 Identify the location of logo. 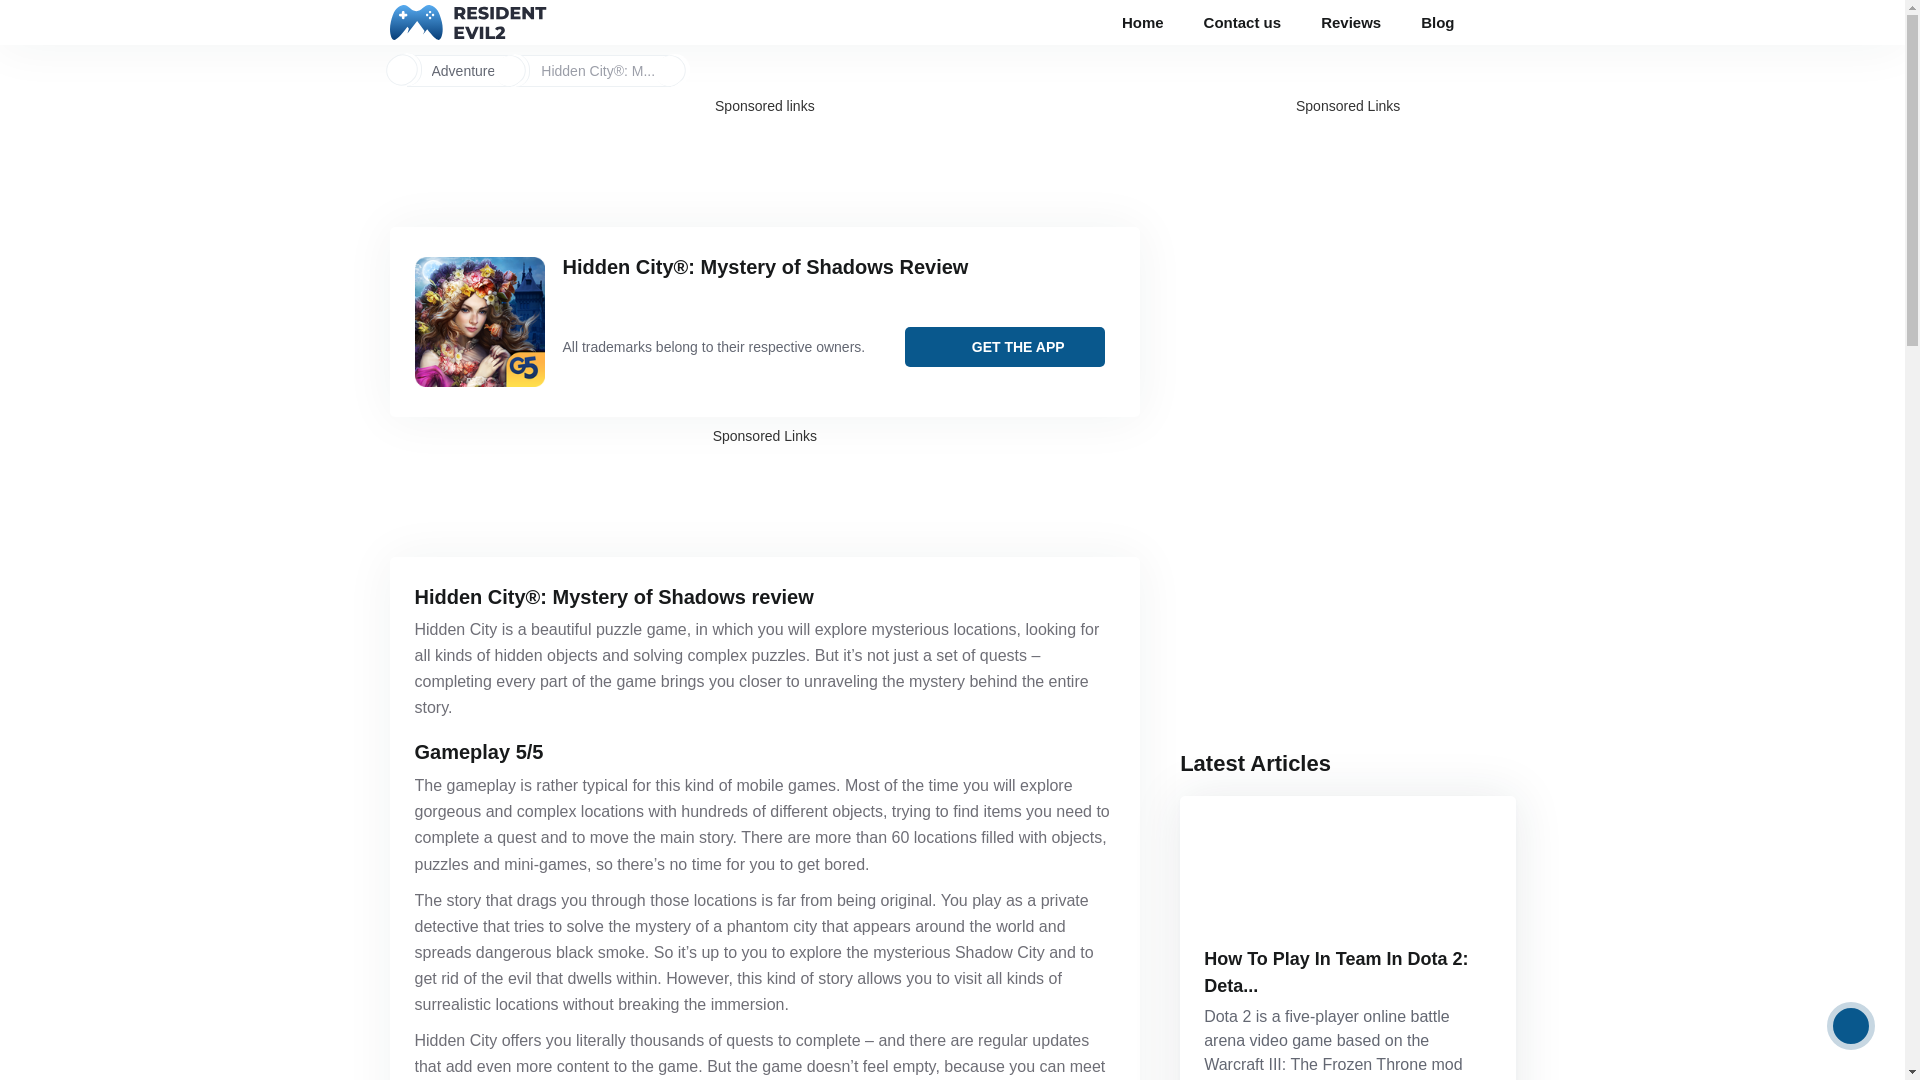
(468, 22).